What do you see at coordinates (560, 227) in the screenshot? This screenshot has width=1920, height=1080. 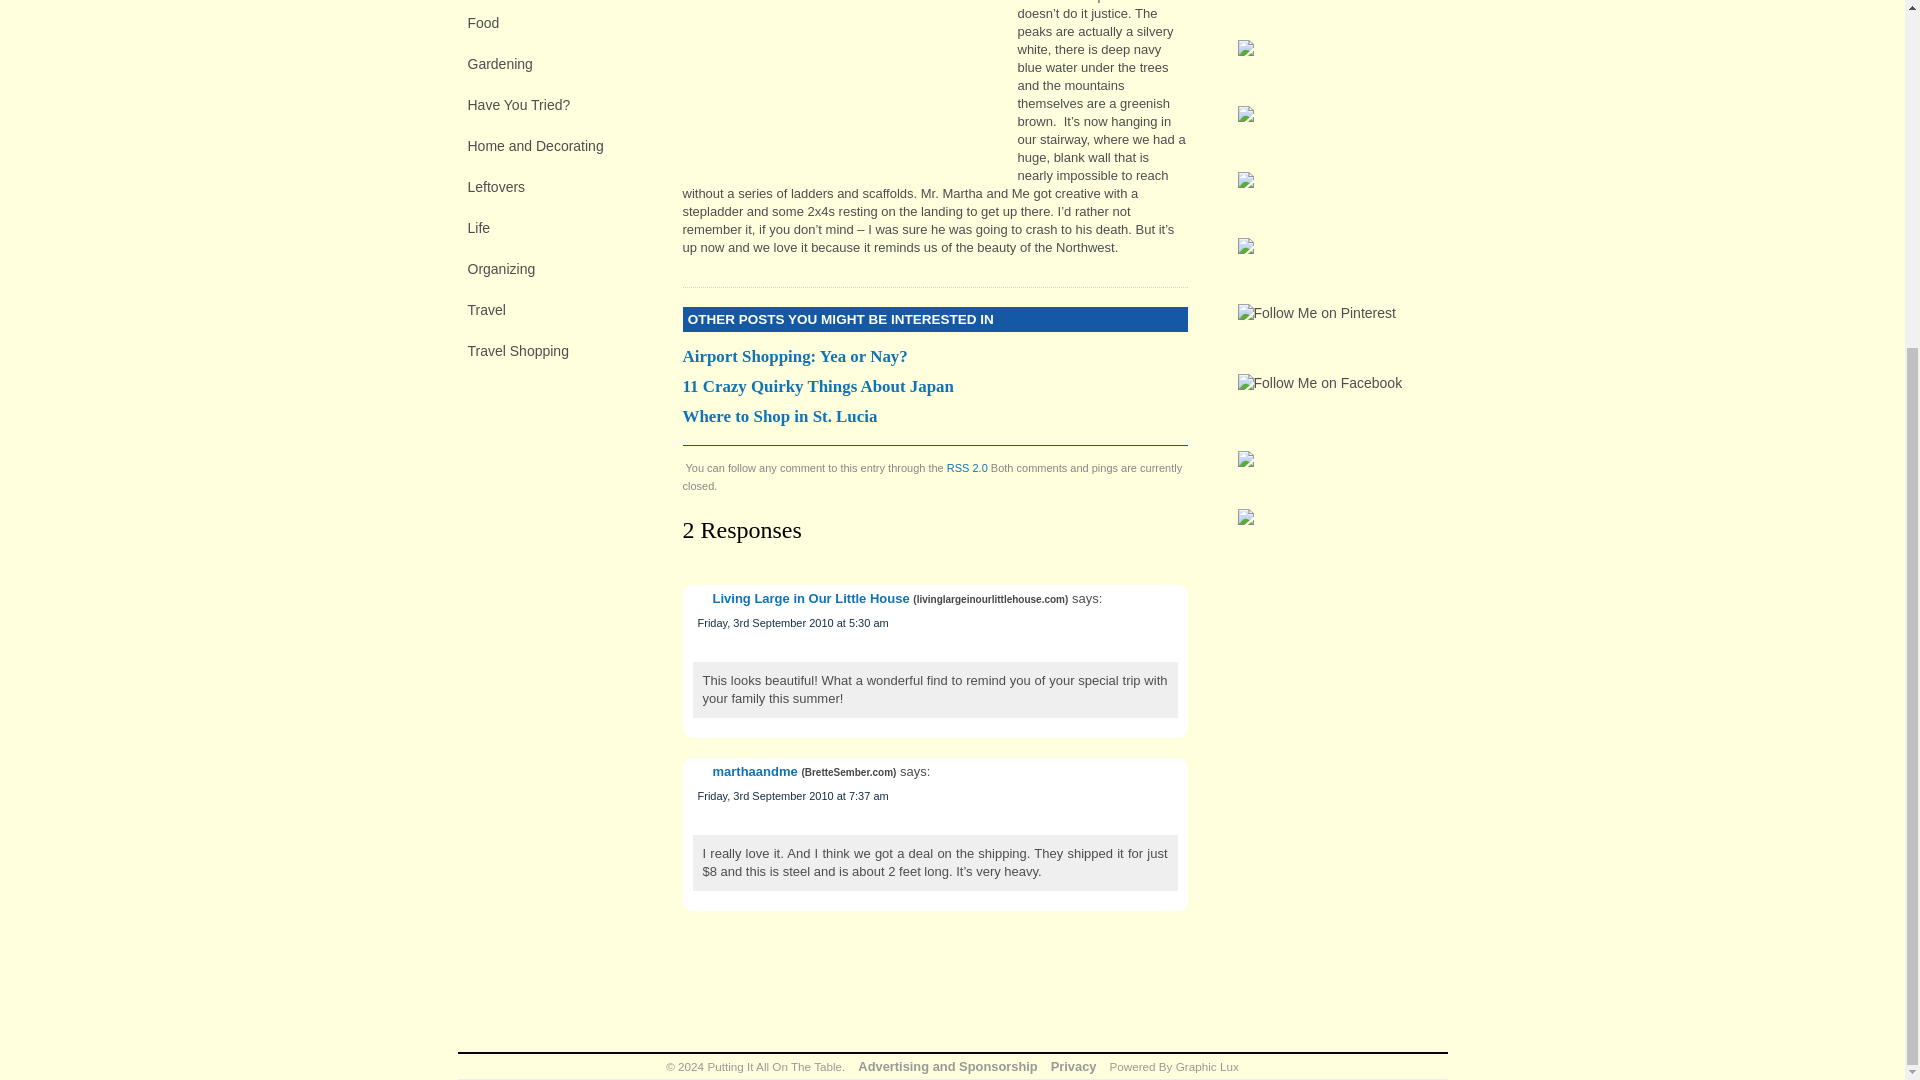 I see `Life` at bounding box center [560, 227].